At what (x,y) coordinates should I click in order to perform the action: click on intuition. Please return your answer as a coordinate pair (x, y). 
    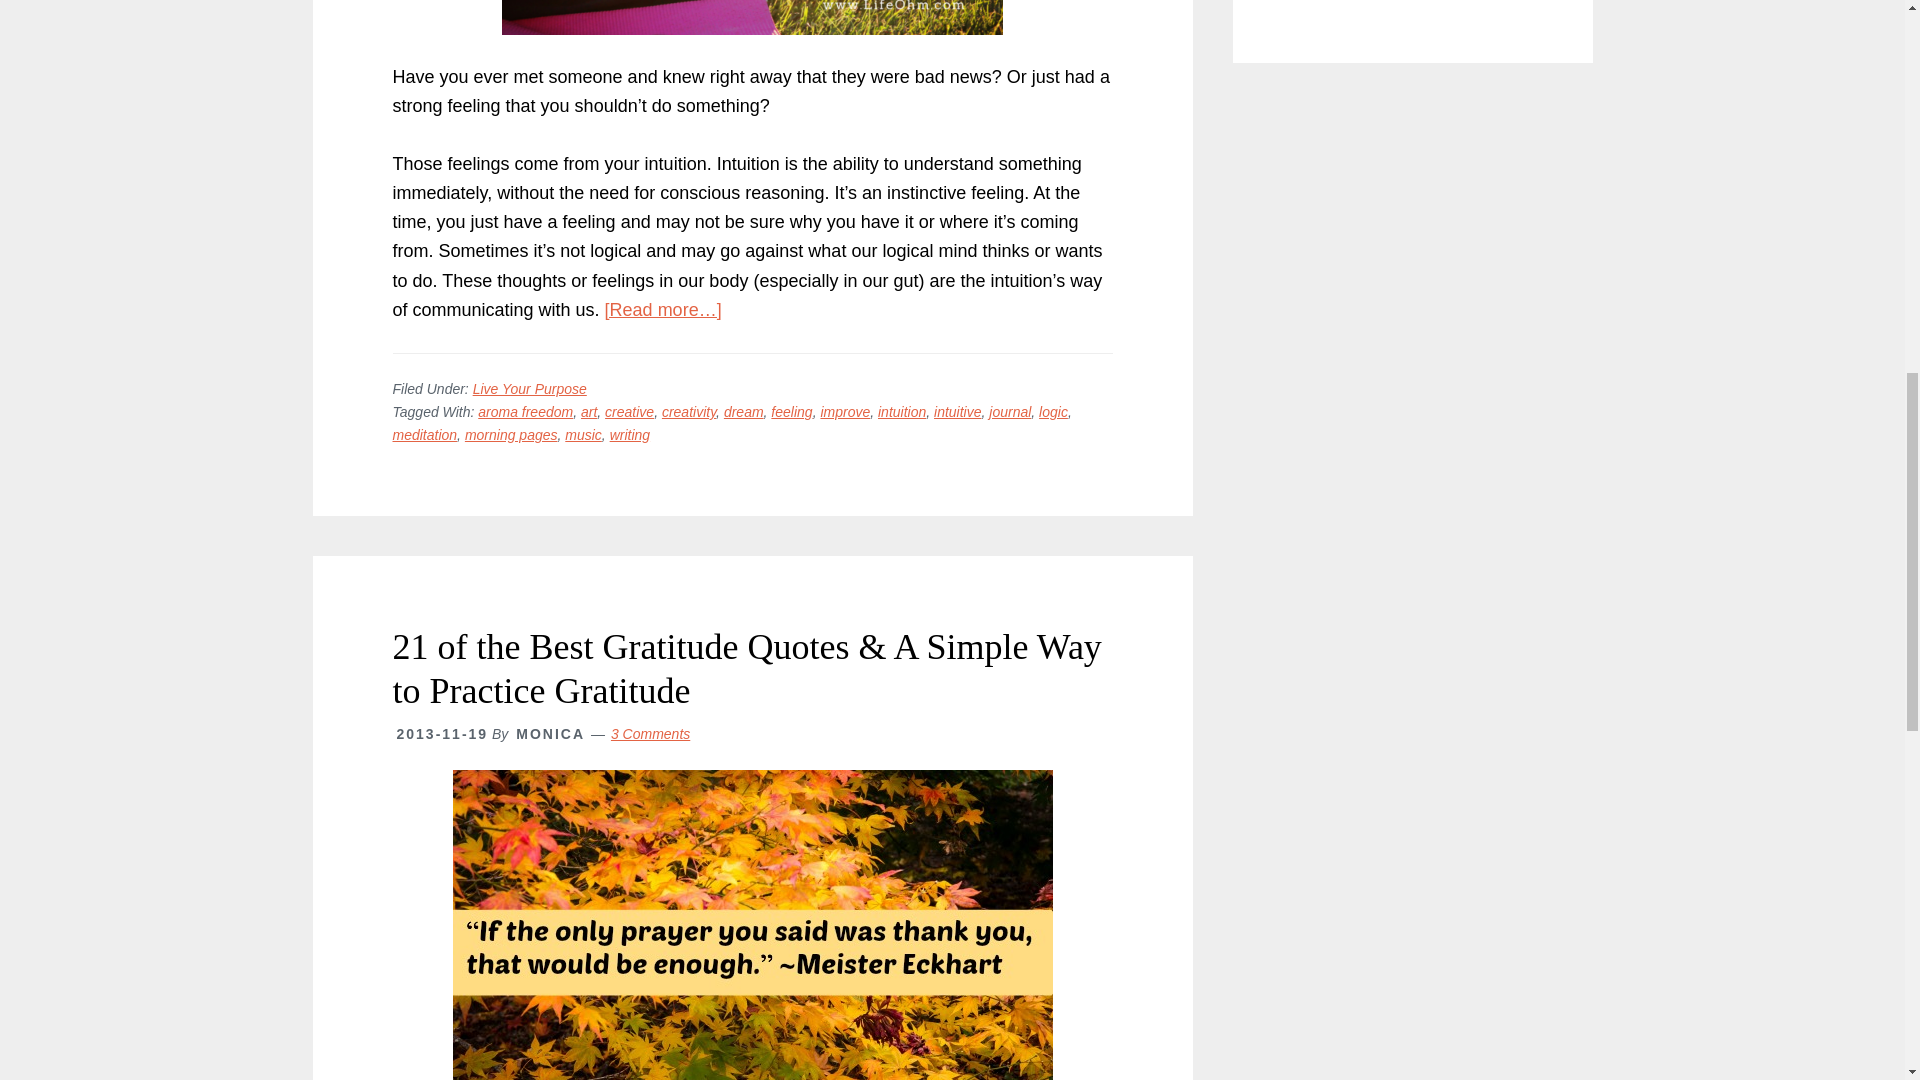
    Looking at the image, I should click on (901, 412).